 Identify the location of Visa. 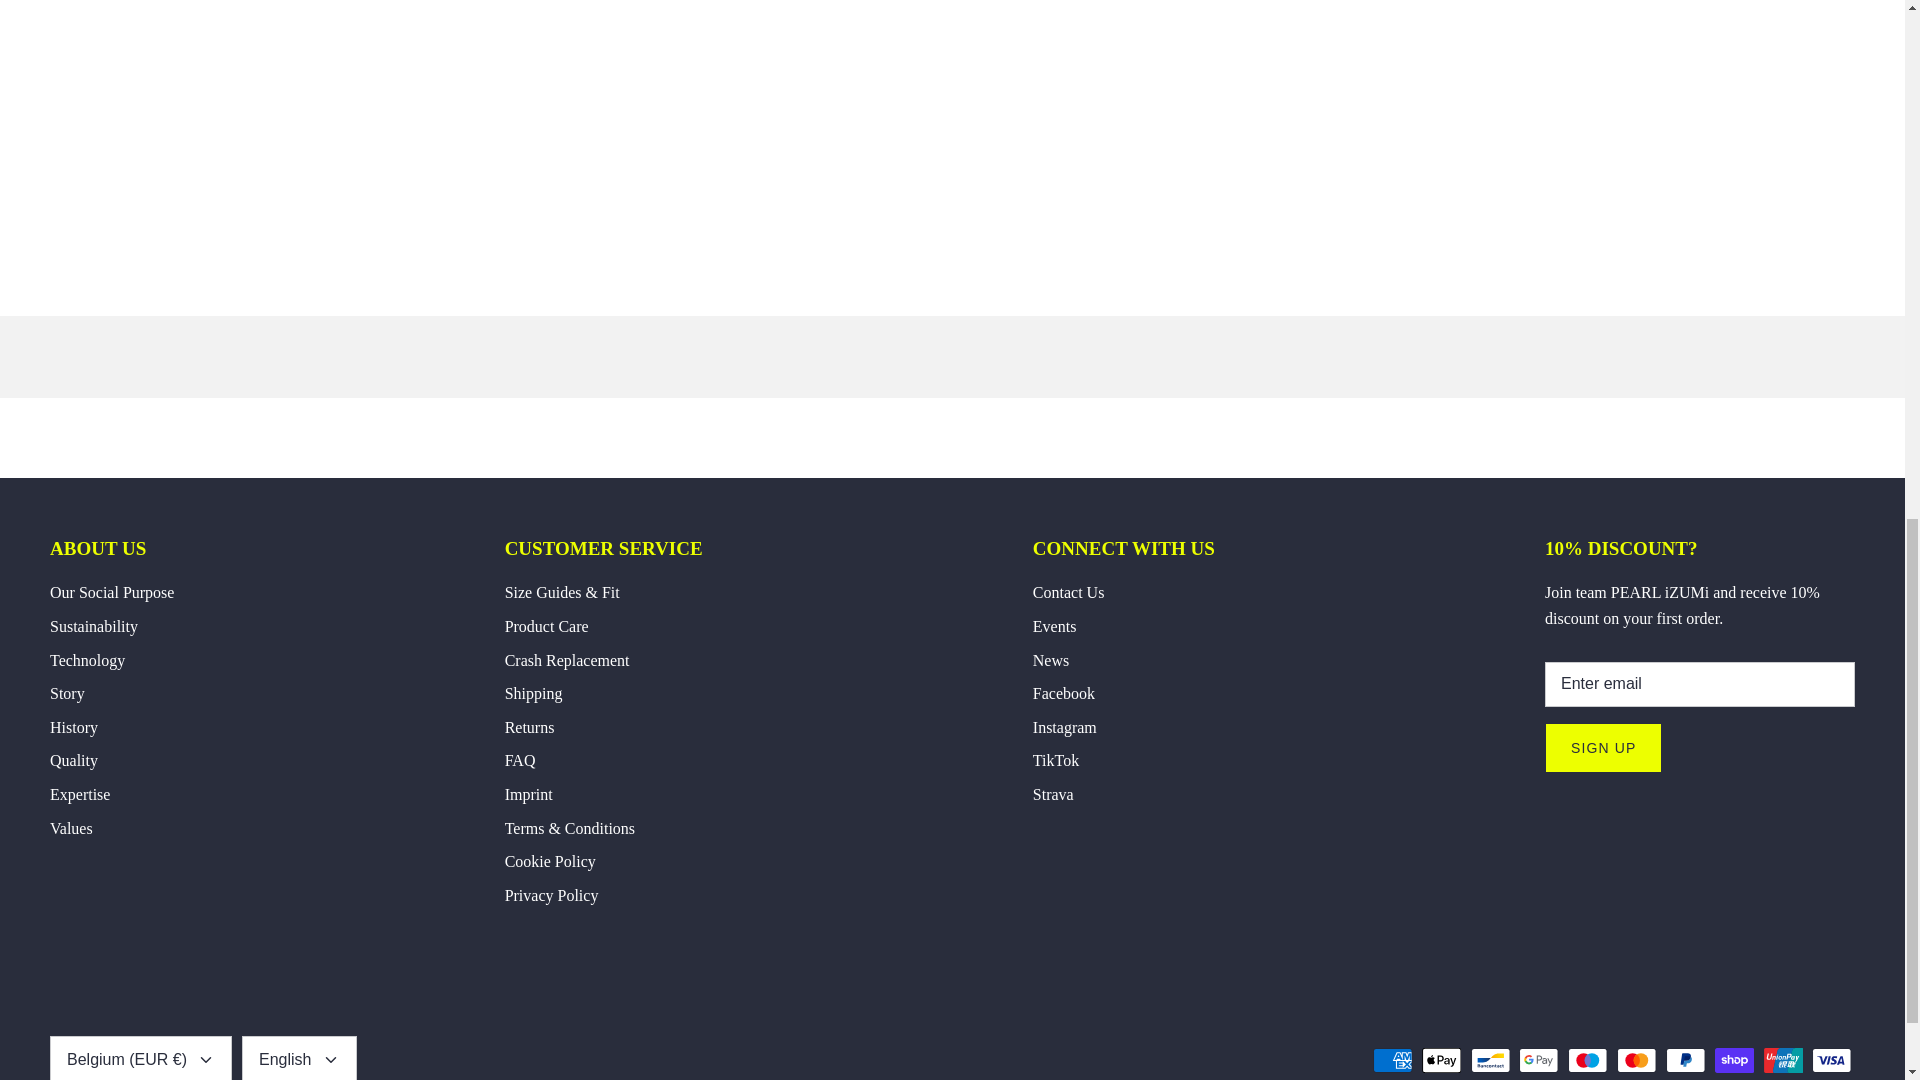
(1831, 1060).